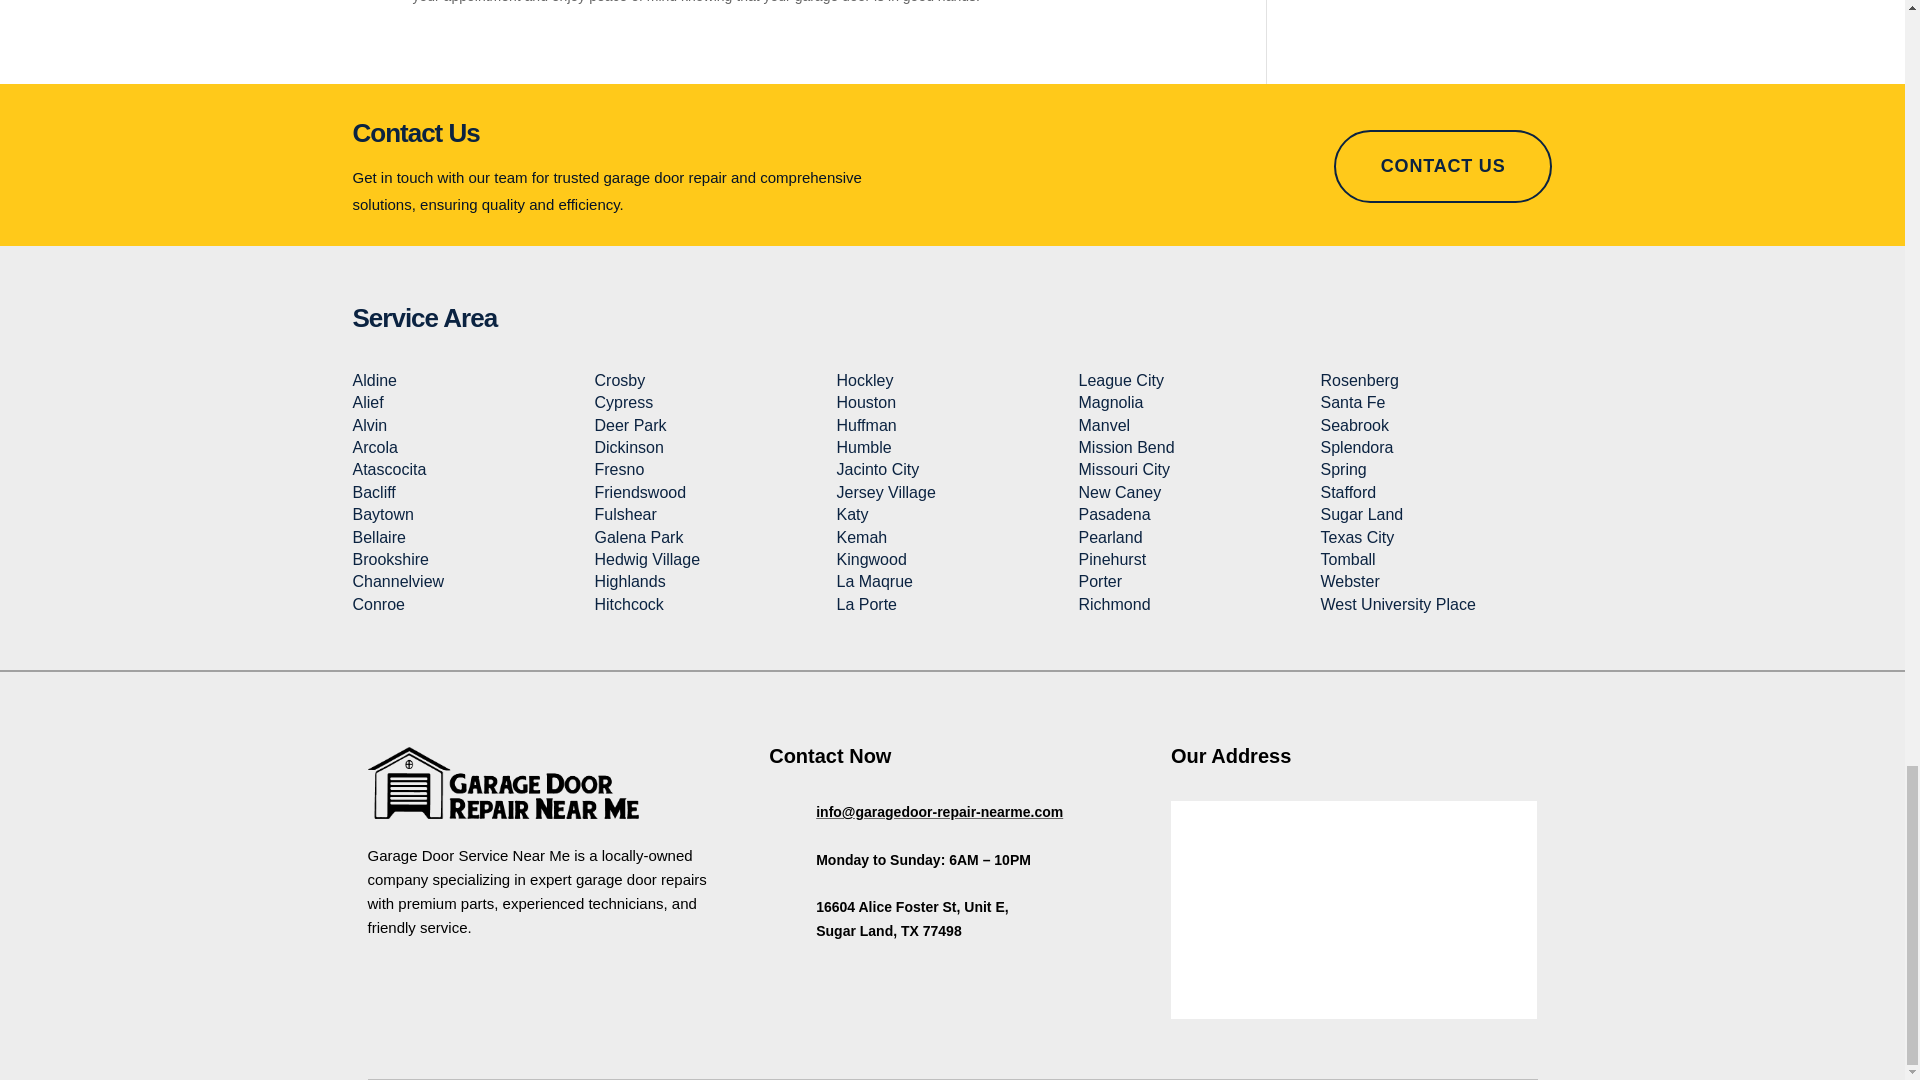 The width and height of the screenshot is (1920, 1080). I want to click on Dickinson, so click(628, 446).